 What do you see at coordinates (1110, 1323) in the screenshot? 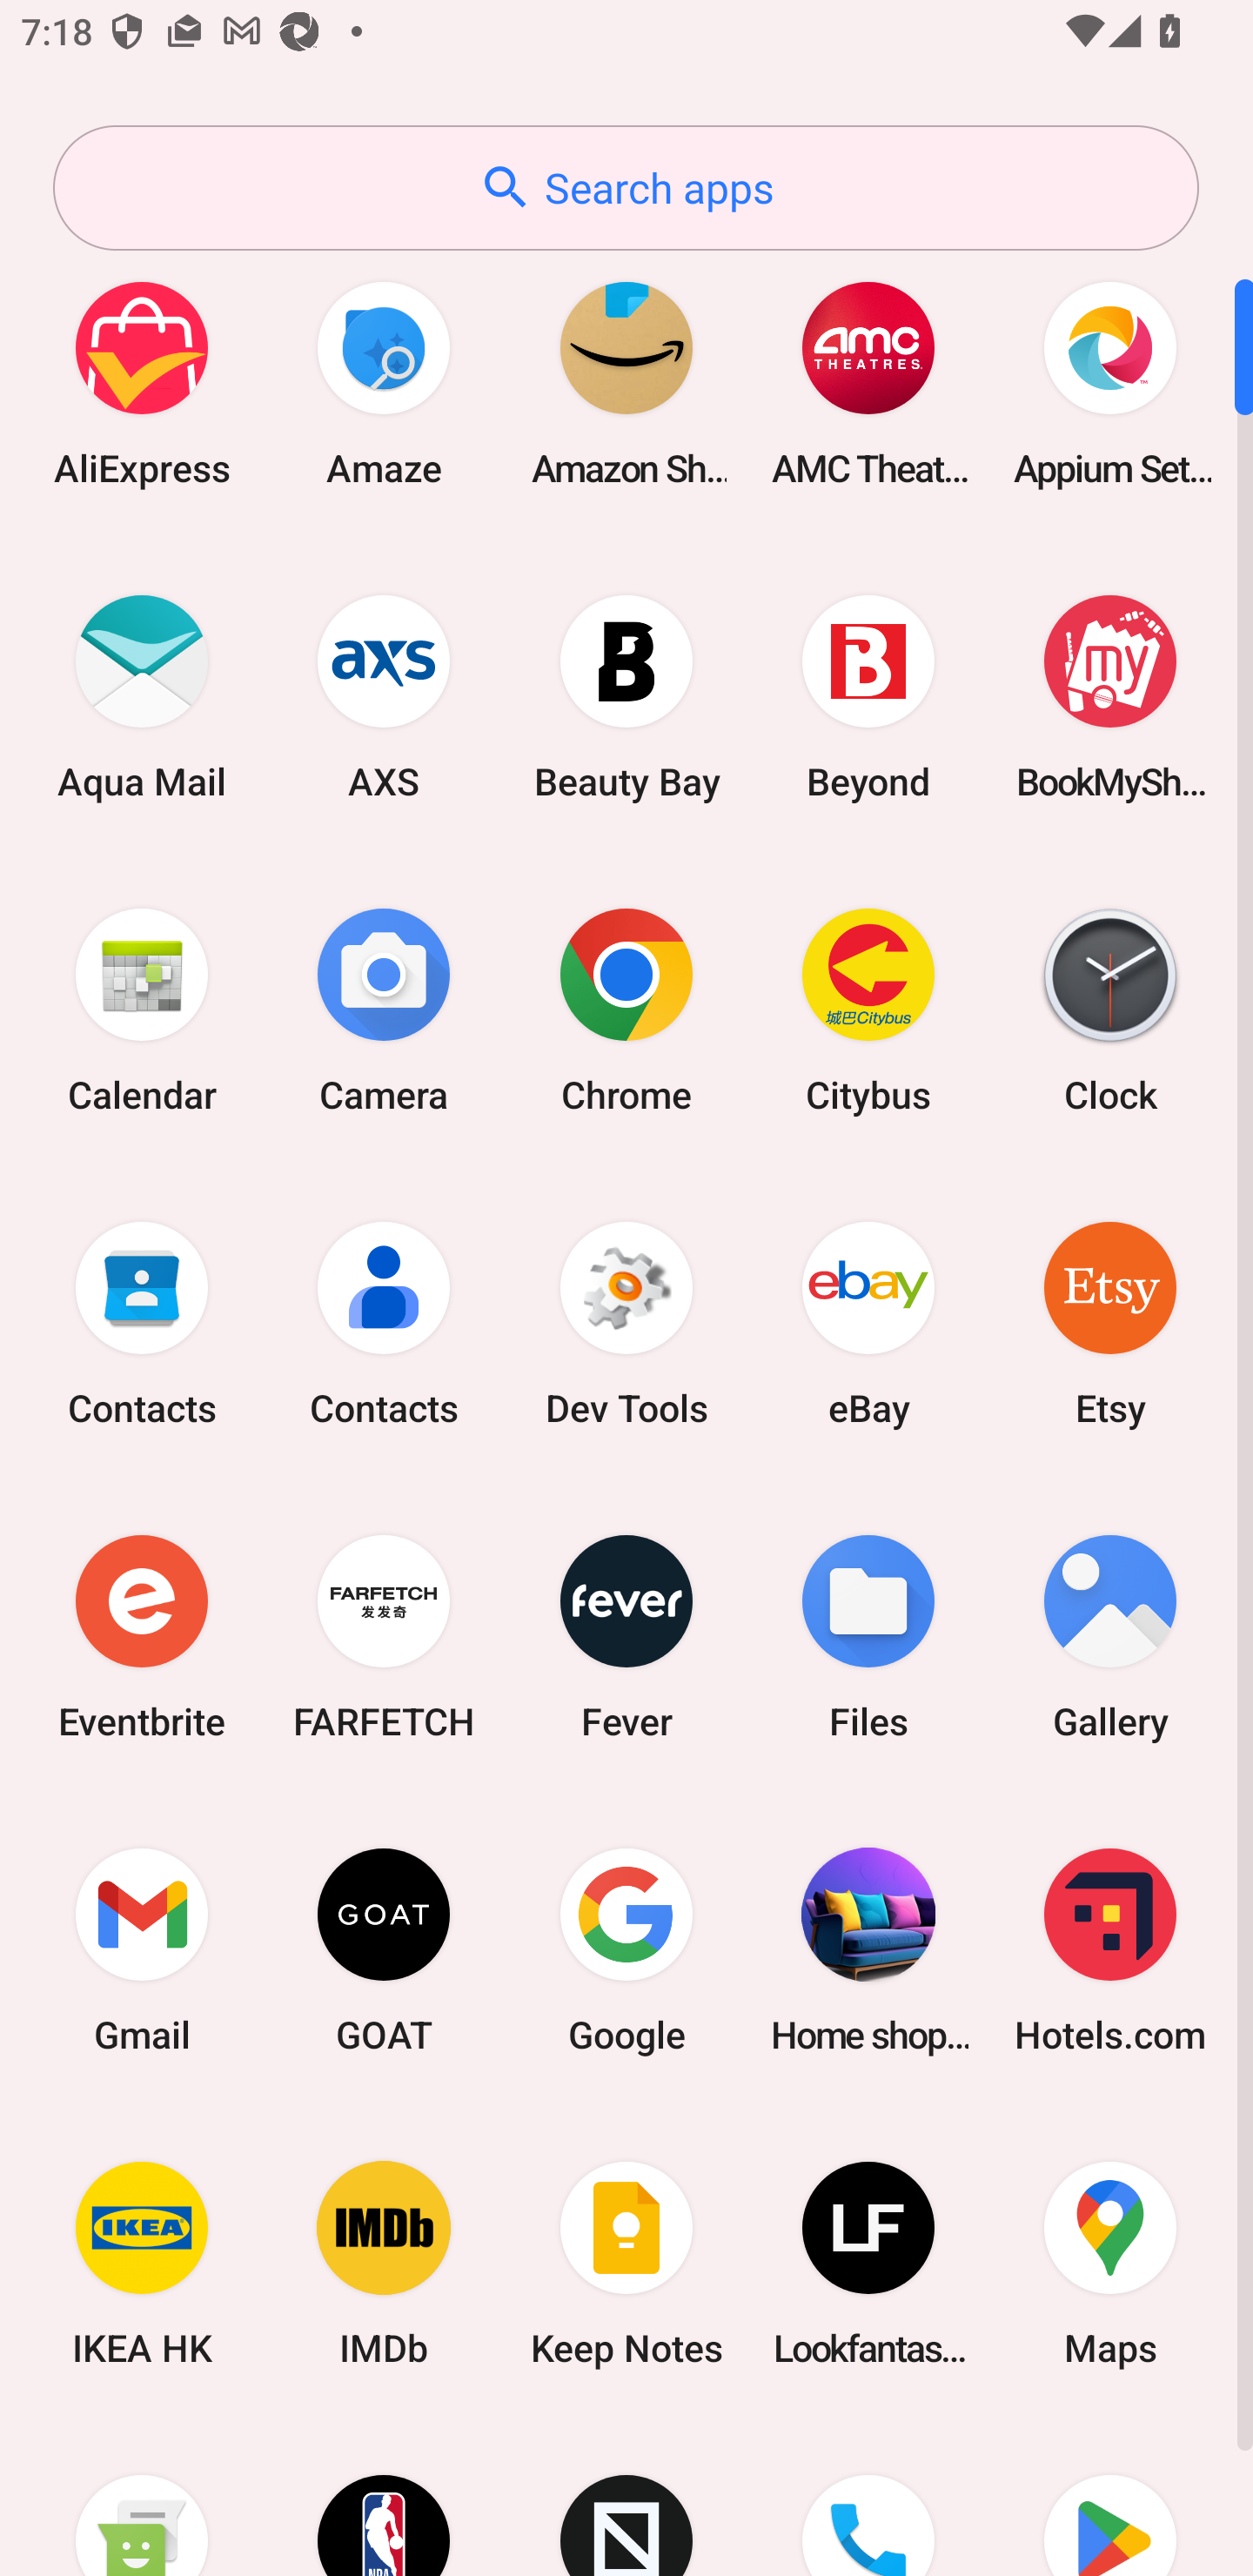
I see `Etsy` at bounding box center [1110, 1323].